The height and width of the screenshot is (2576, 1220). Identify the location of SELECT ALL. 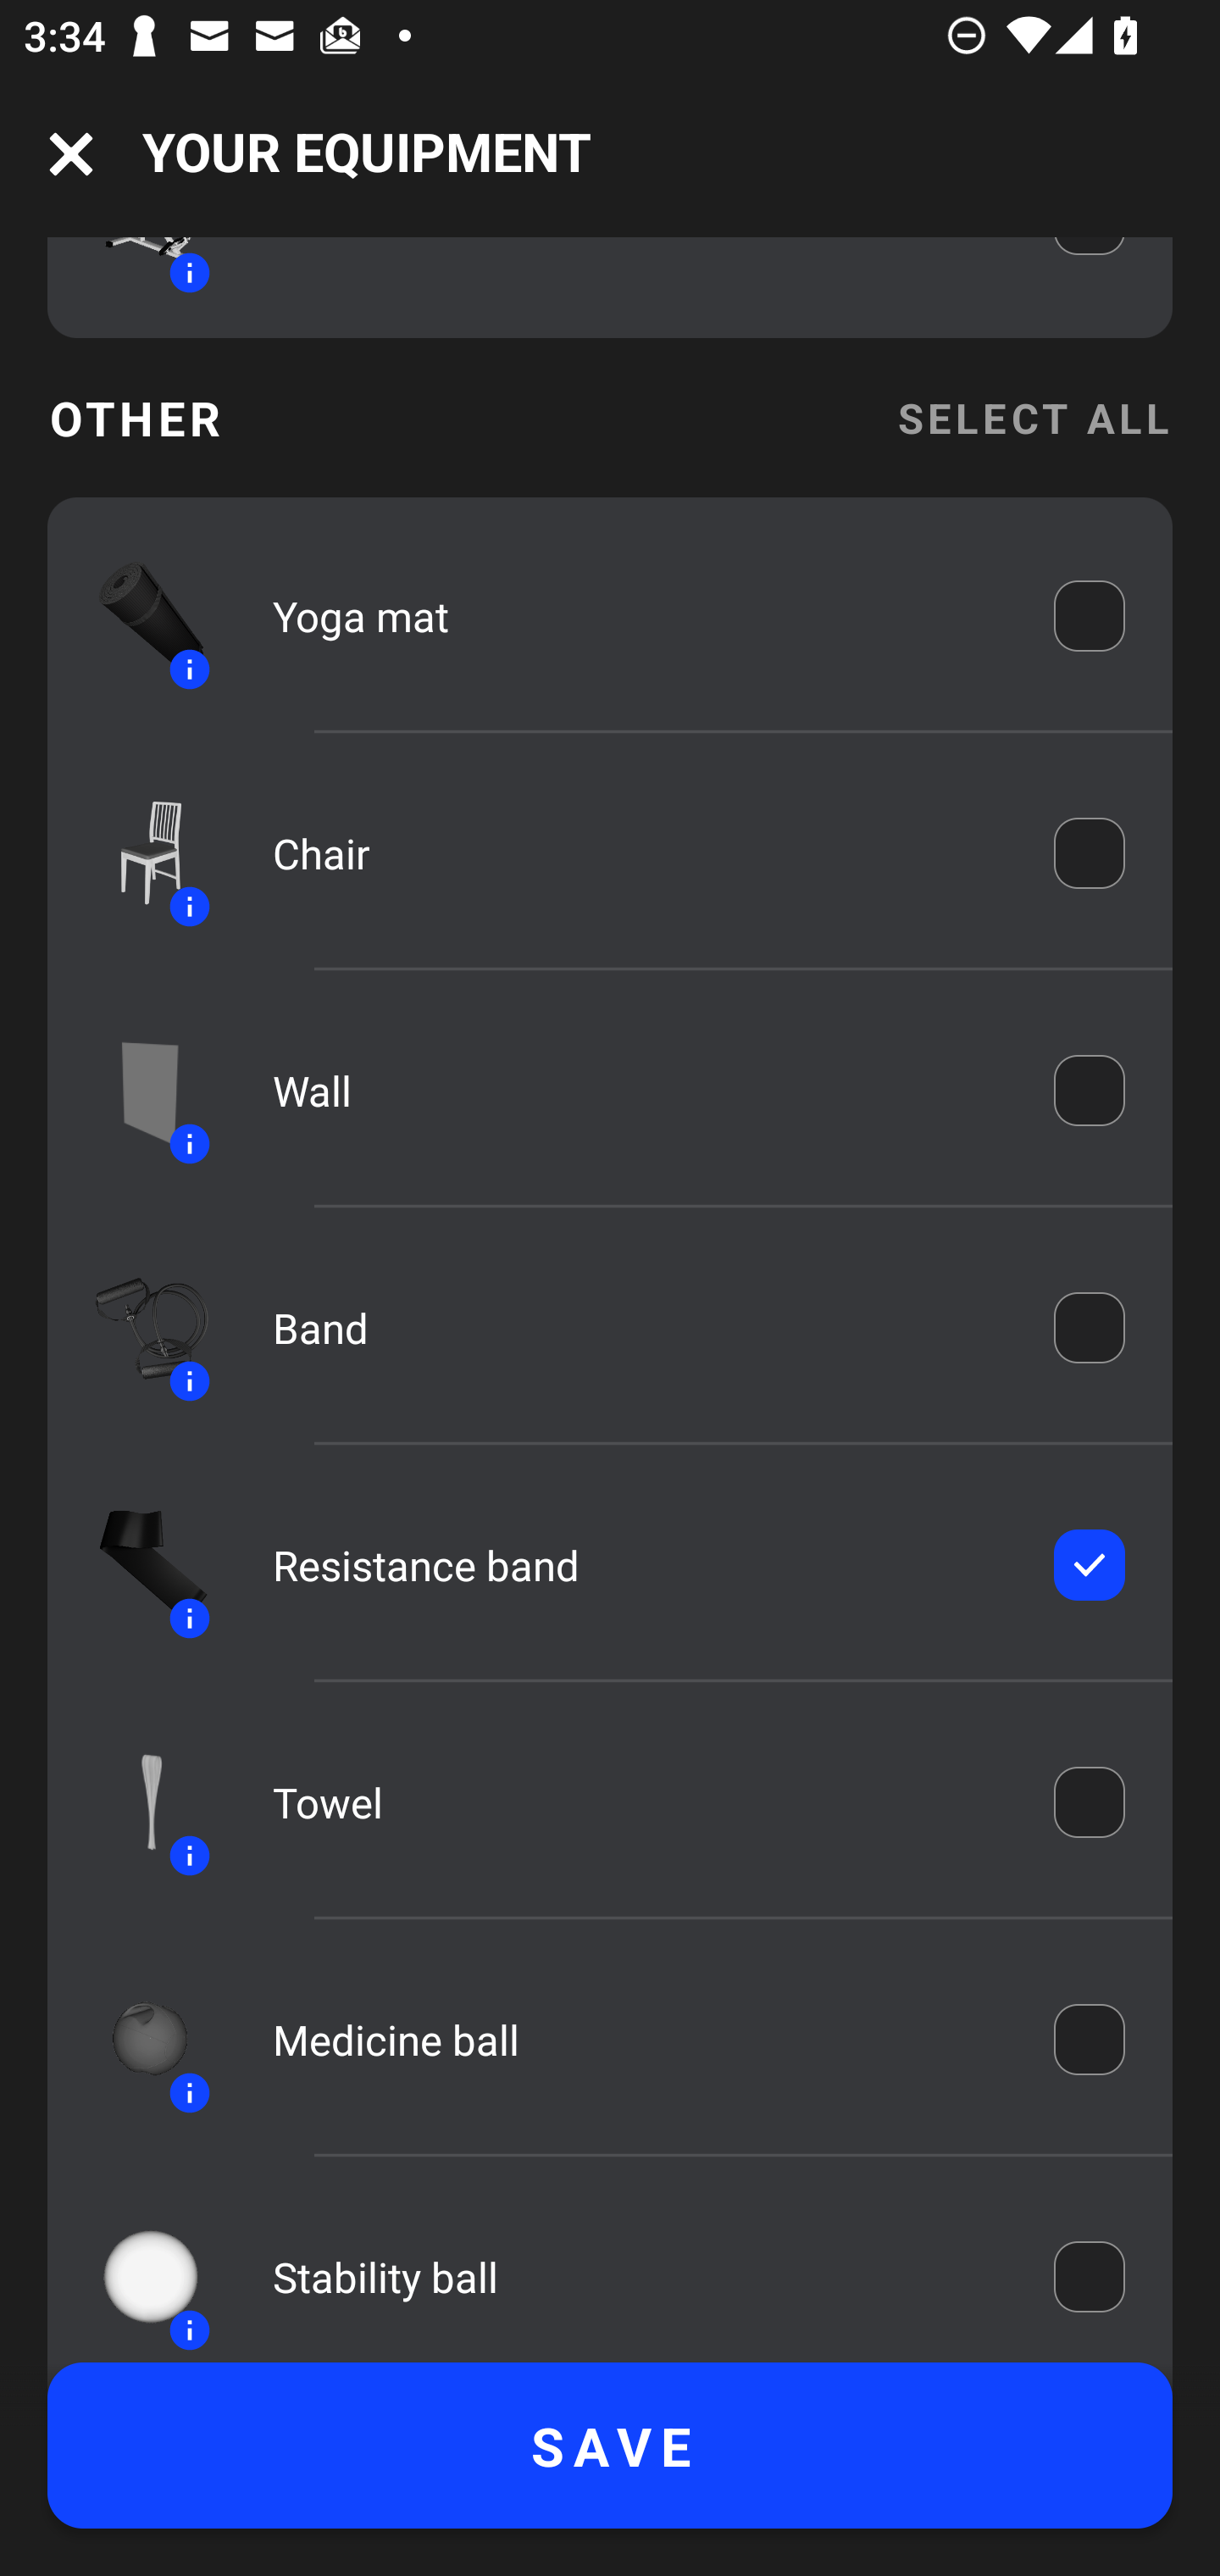
(1034, 419).